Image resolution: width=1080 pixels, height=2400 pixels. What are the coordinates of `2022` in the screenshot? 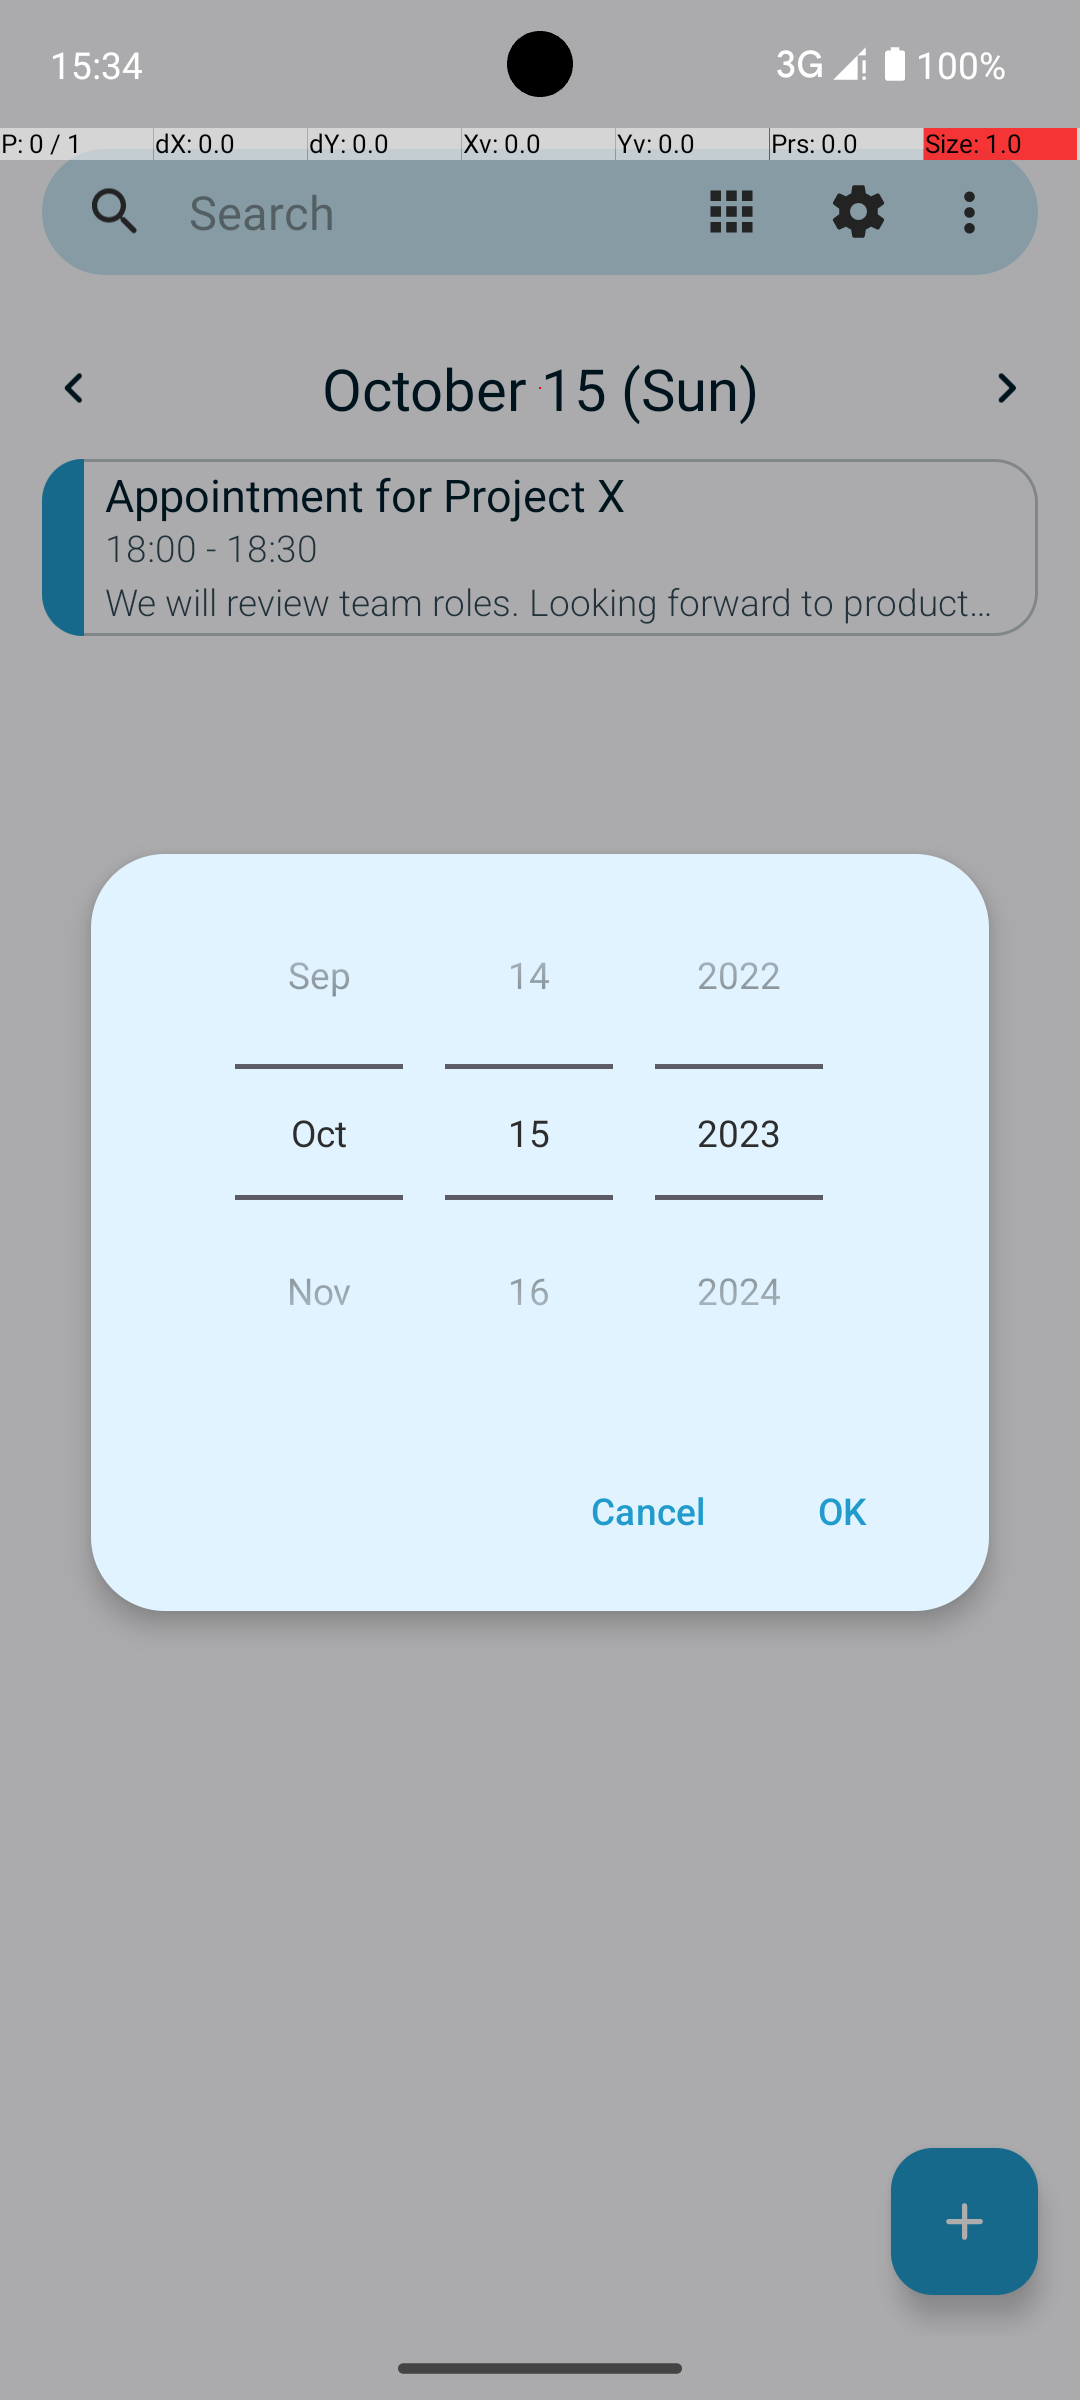 It's located at (739, 982).